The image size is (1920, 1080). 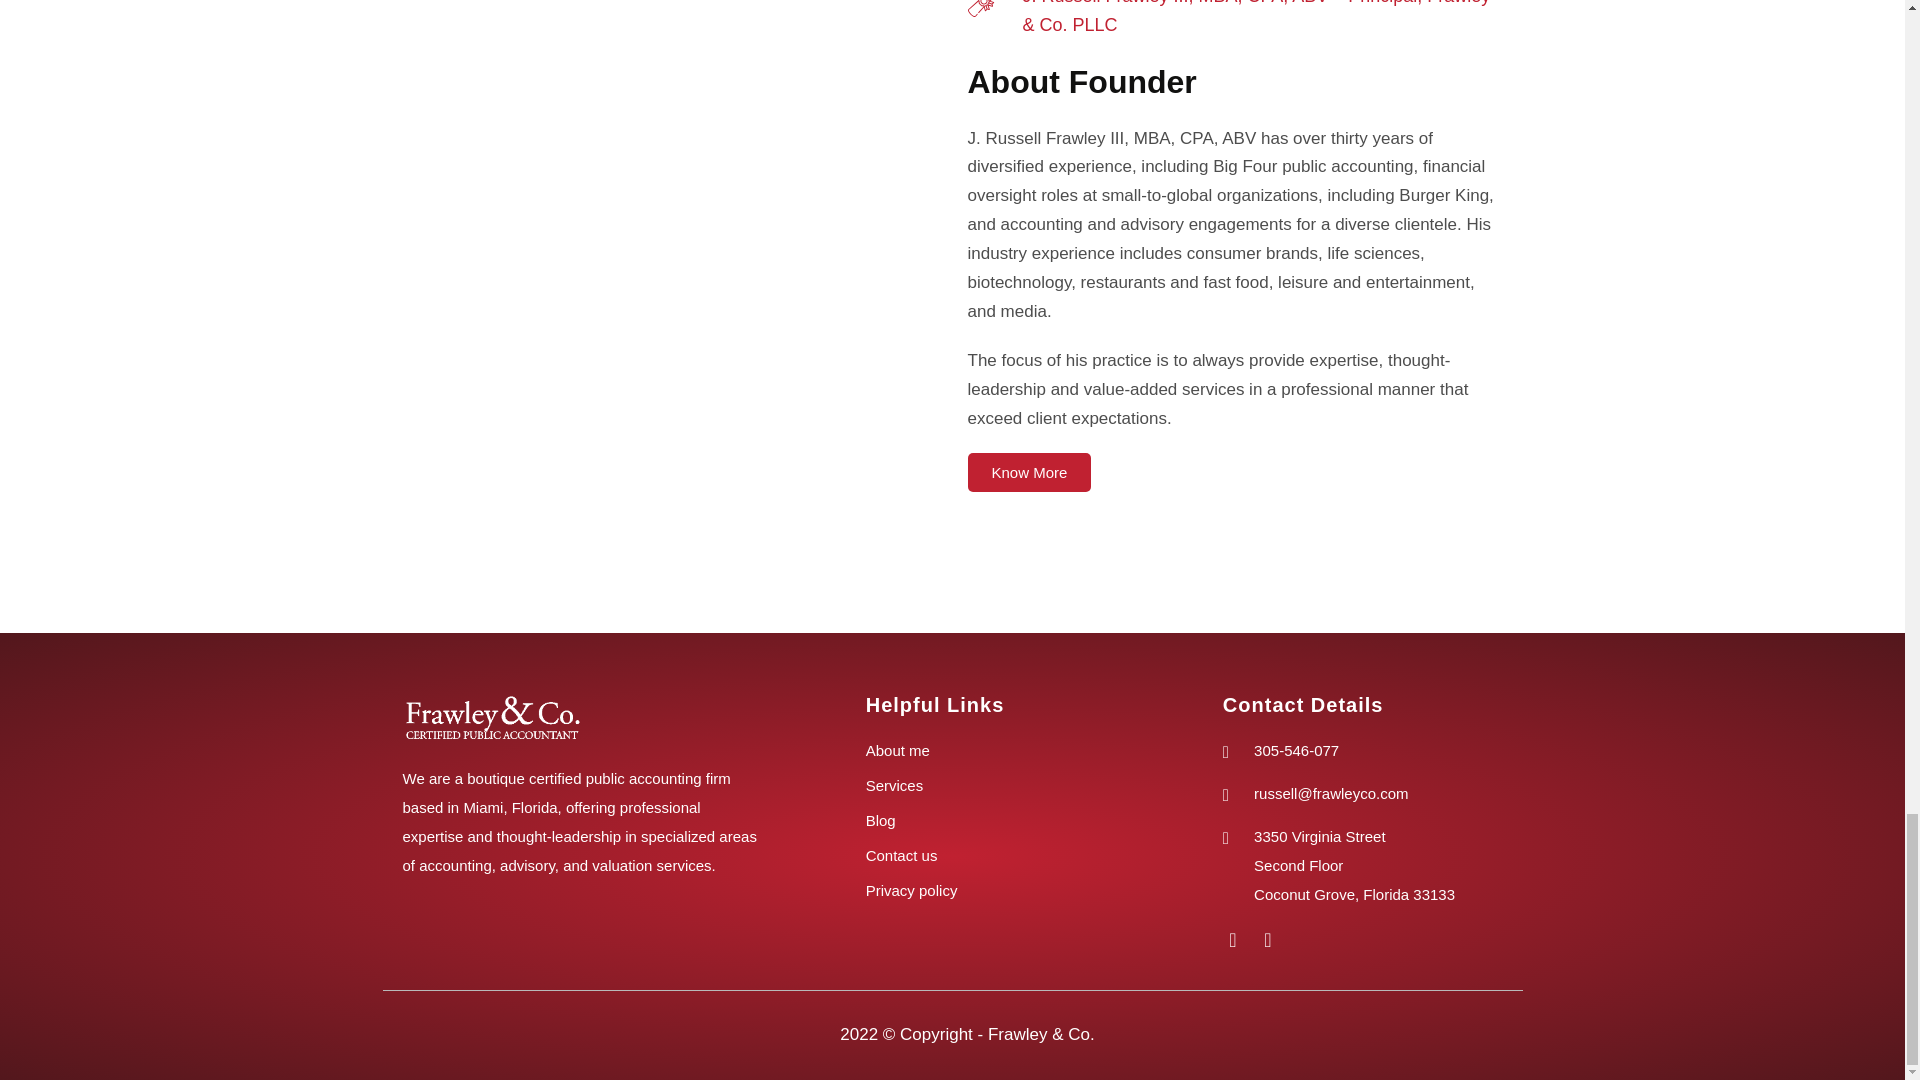 What do you see at coordinates (1009, 750) in the screenshot?
I see `About me` at bounding box center [1009, 750].